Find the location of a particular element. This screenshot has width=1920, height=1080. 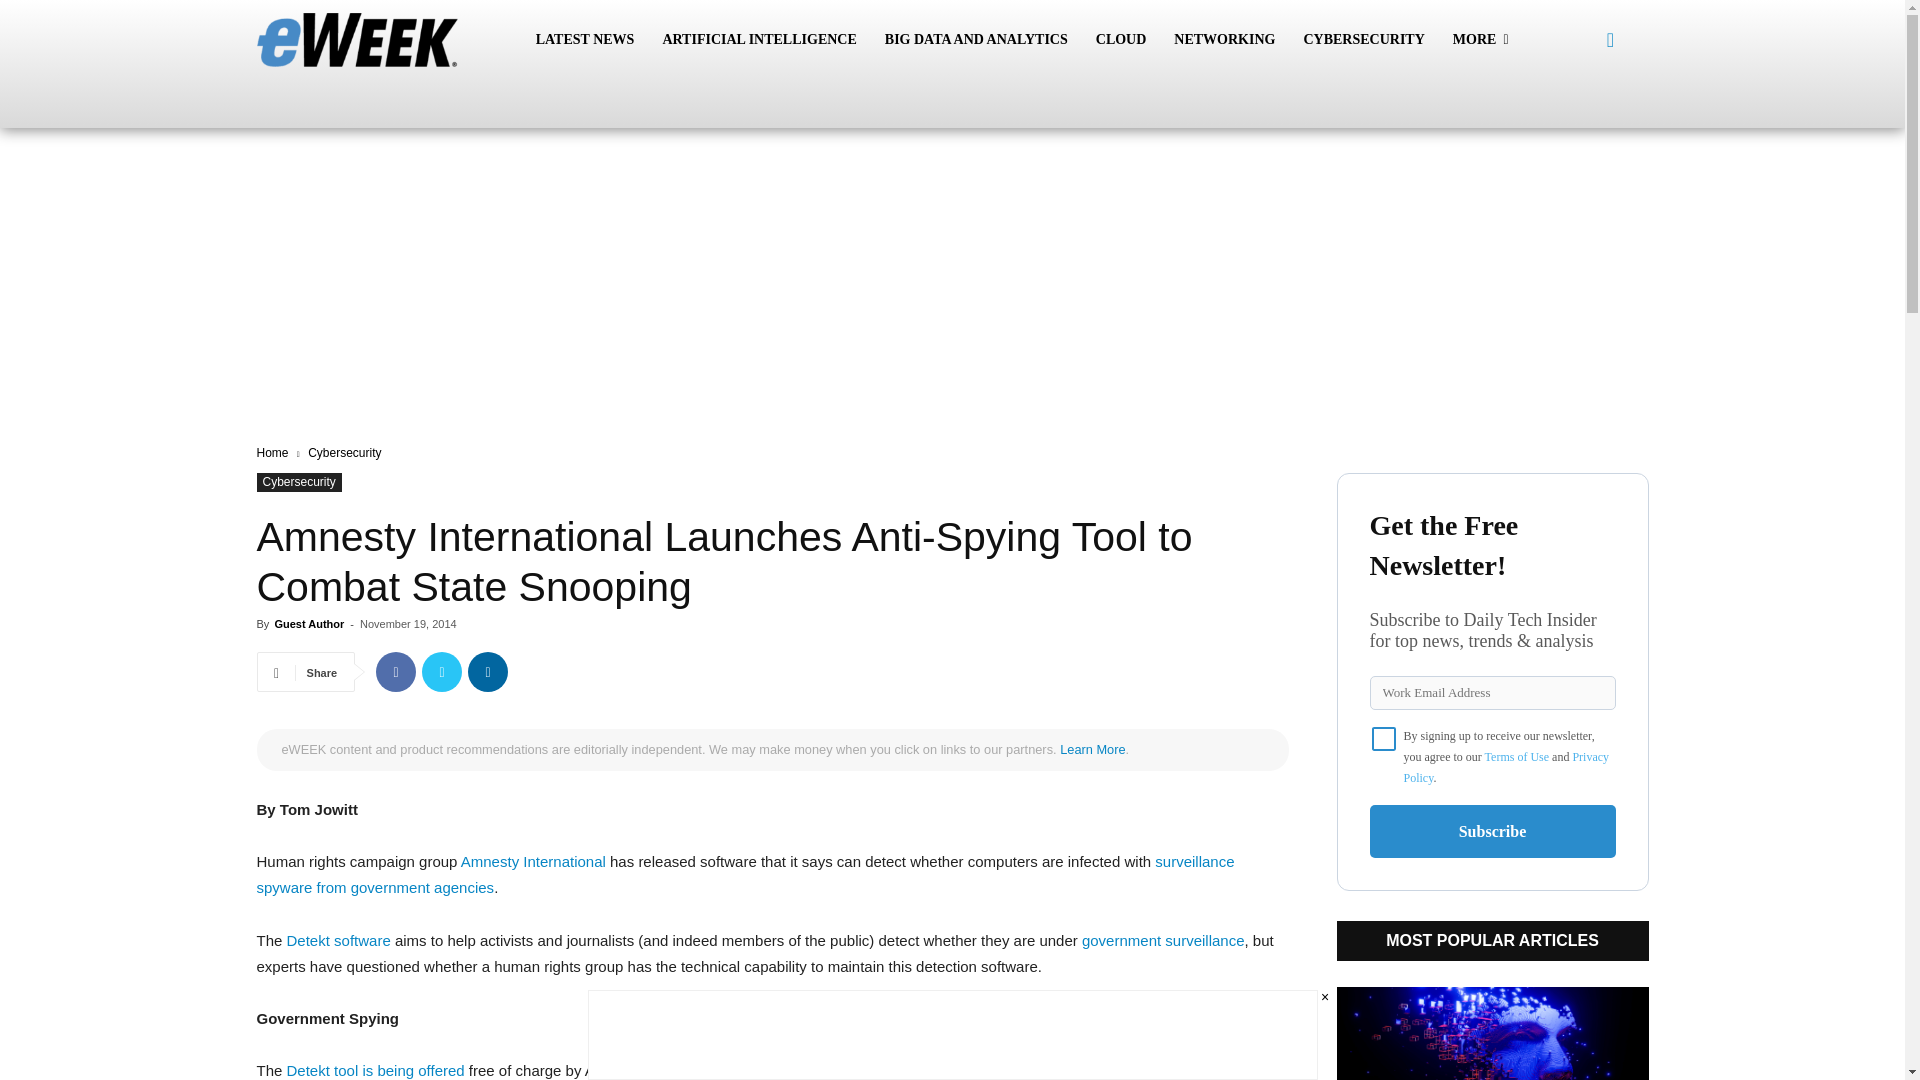

BIG DATA AND ANALYTICS is located at coordinates (976, 40).